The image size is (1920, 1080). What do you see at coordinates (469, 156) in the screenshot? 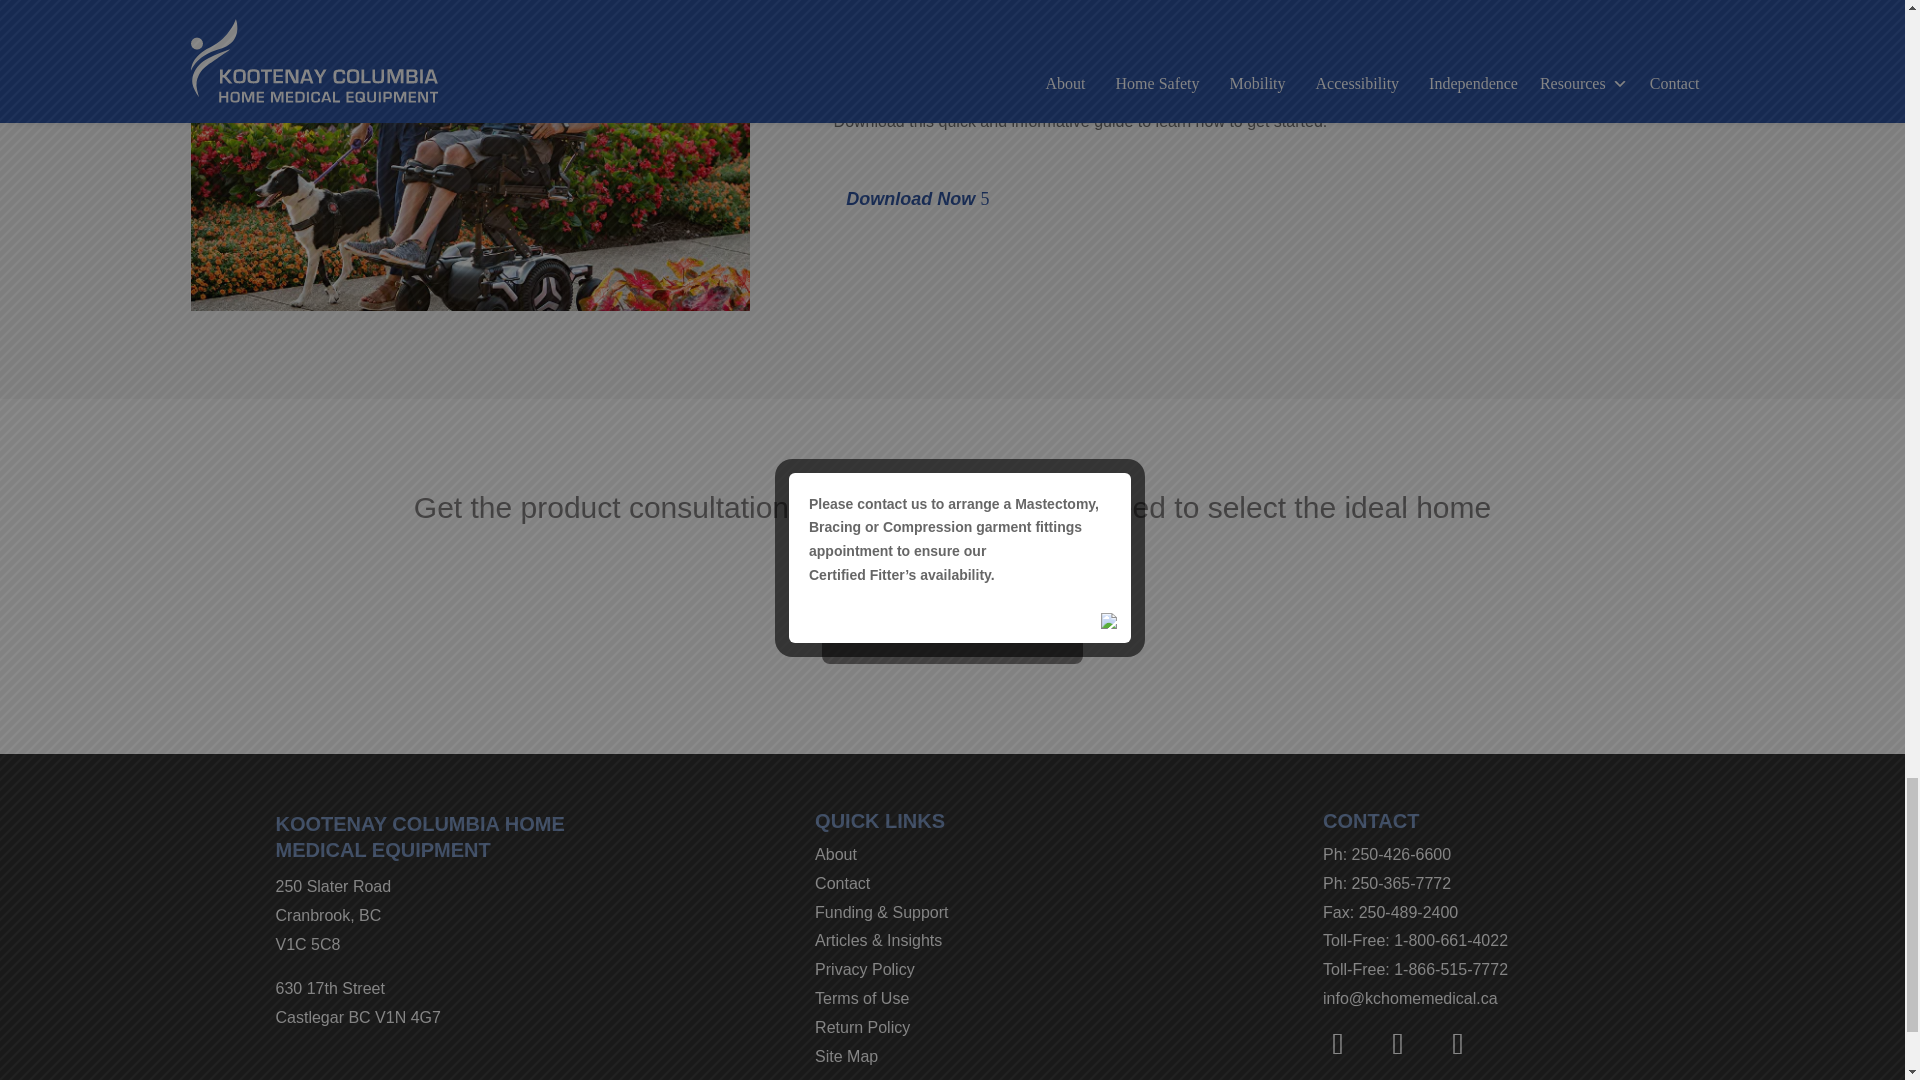
I see `Mask Group 1` at bounding box center [469, 156].